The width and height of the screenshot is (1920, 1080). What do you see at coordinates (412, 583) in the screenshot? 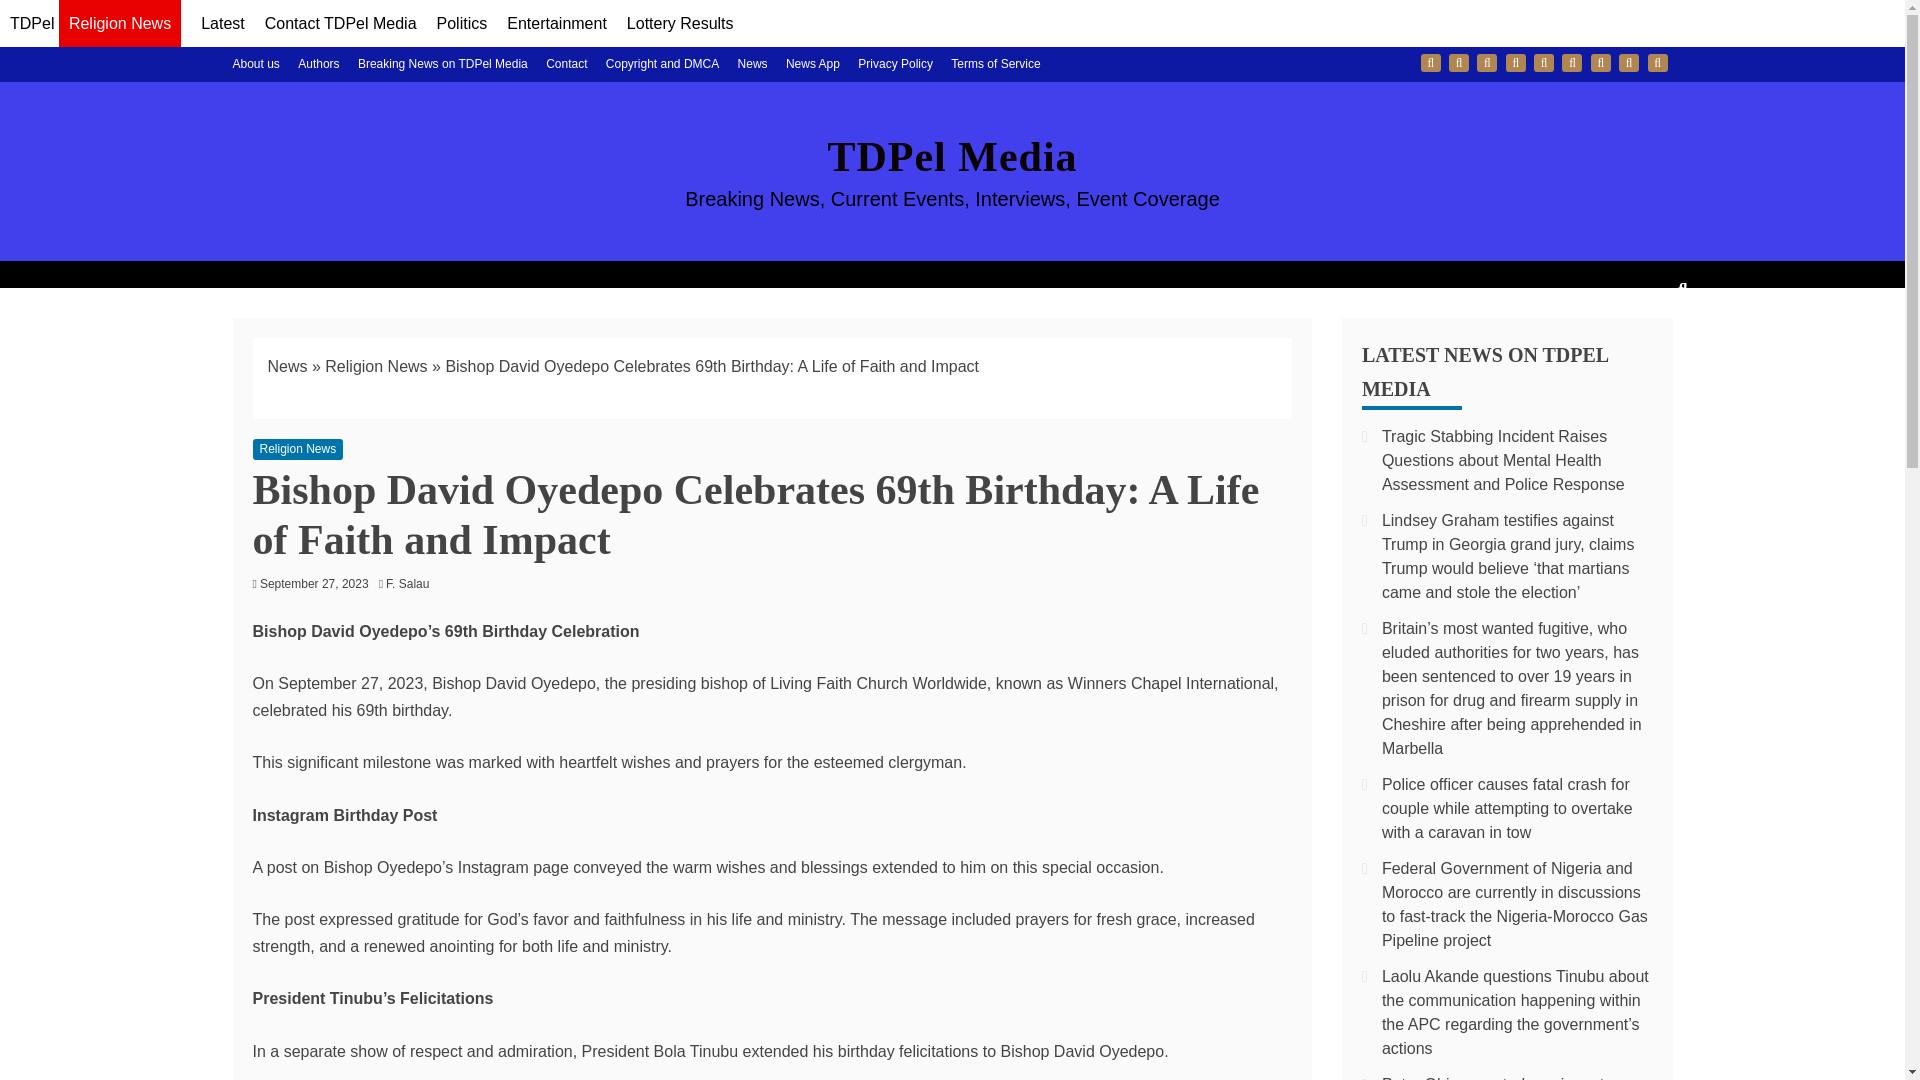
I see `F. Salau` at bounding box center [412, 583].